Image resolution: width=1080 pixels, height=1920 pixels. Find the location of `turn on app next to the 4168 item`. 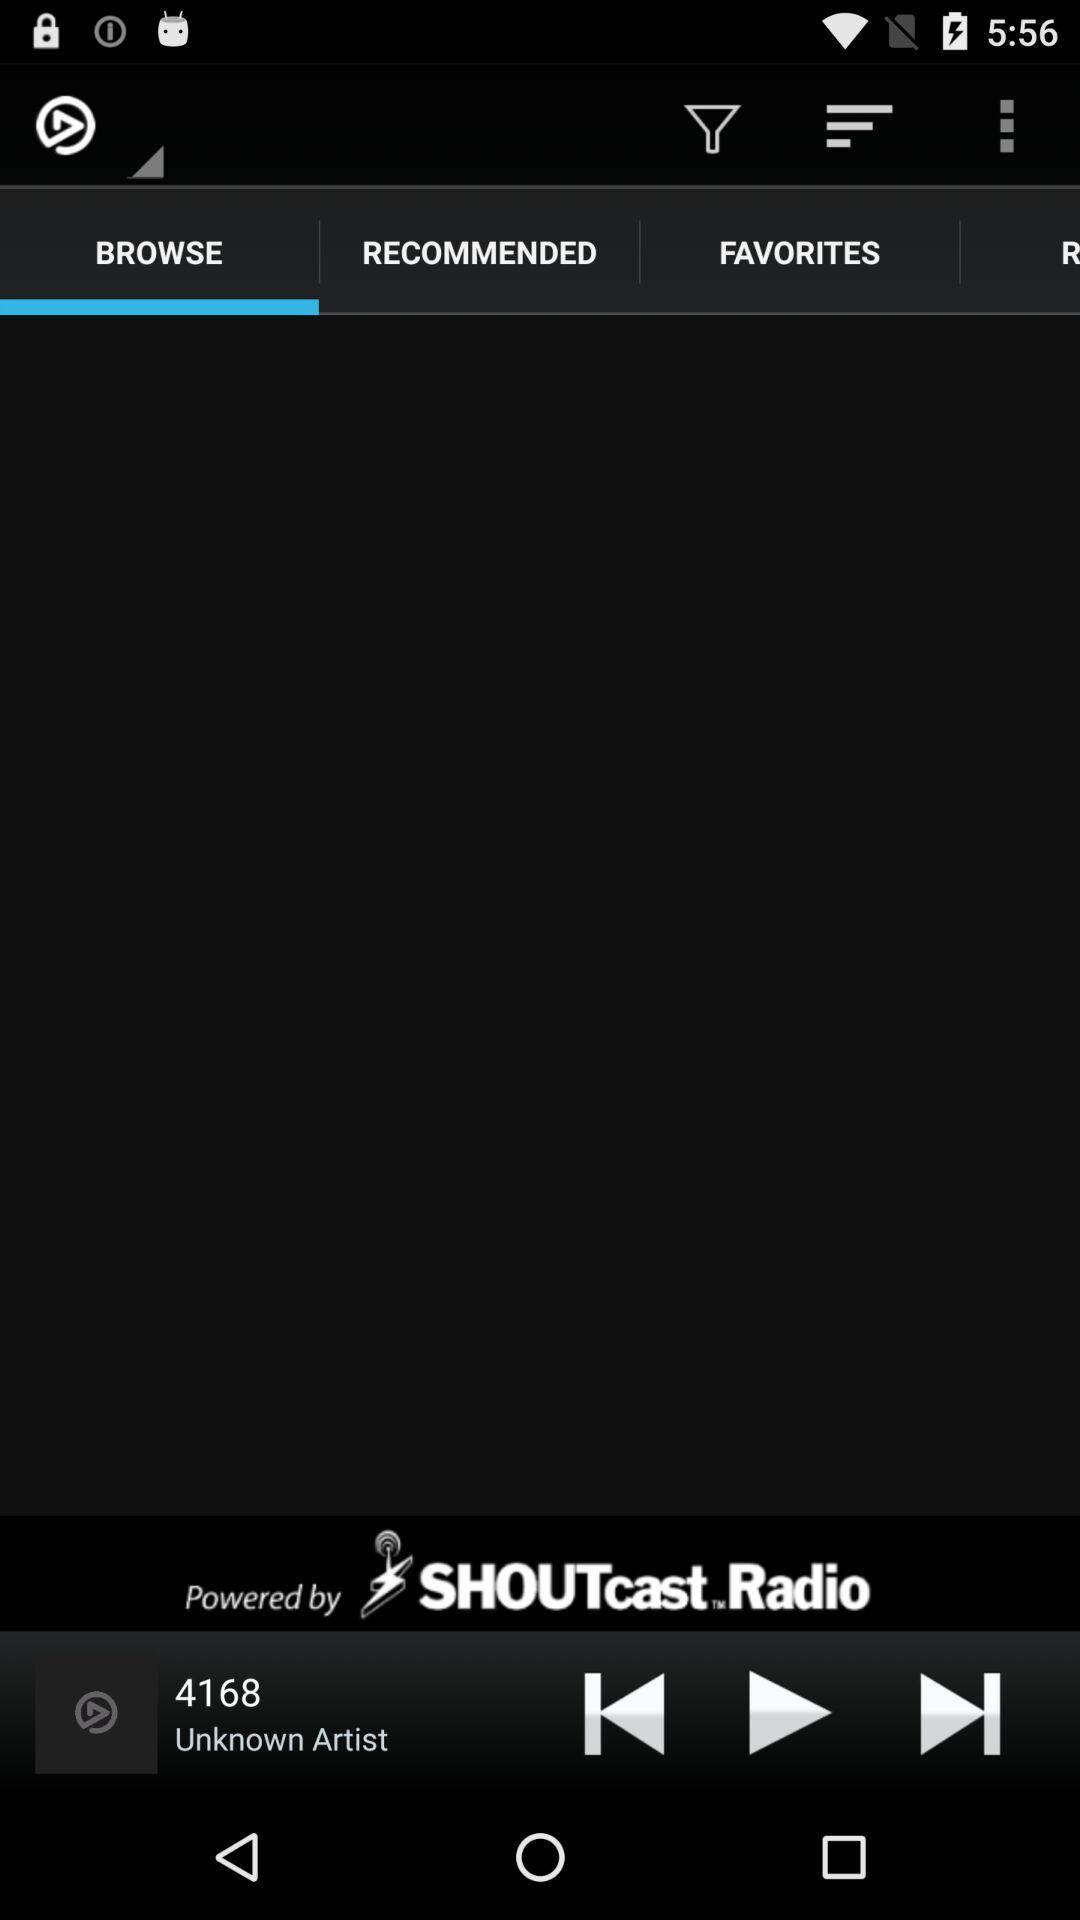

turn on app next to the 4168 item is located at coordinates (96, 1712).